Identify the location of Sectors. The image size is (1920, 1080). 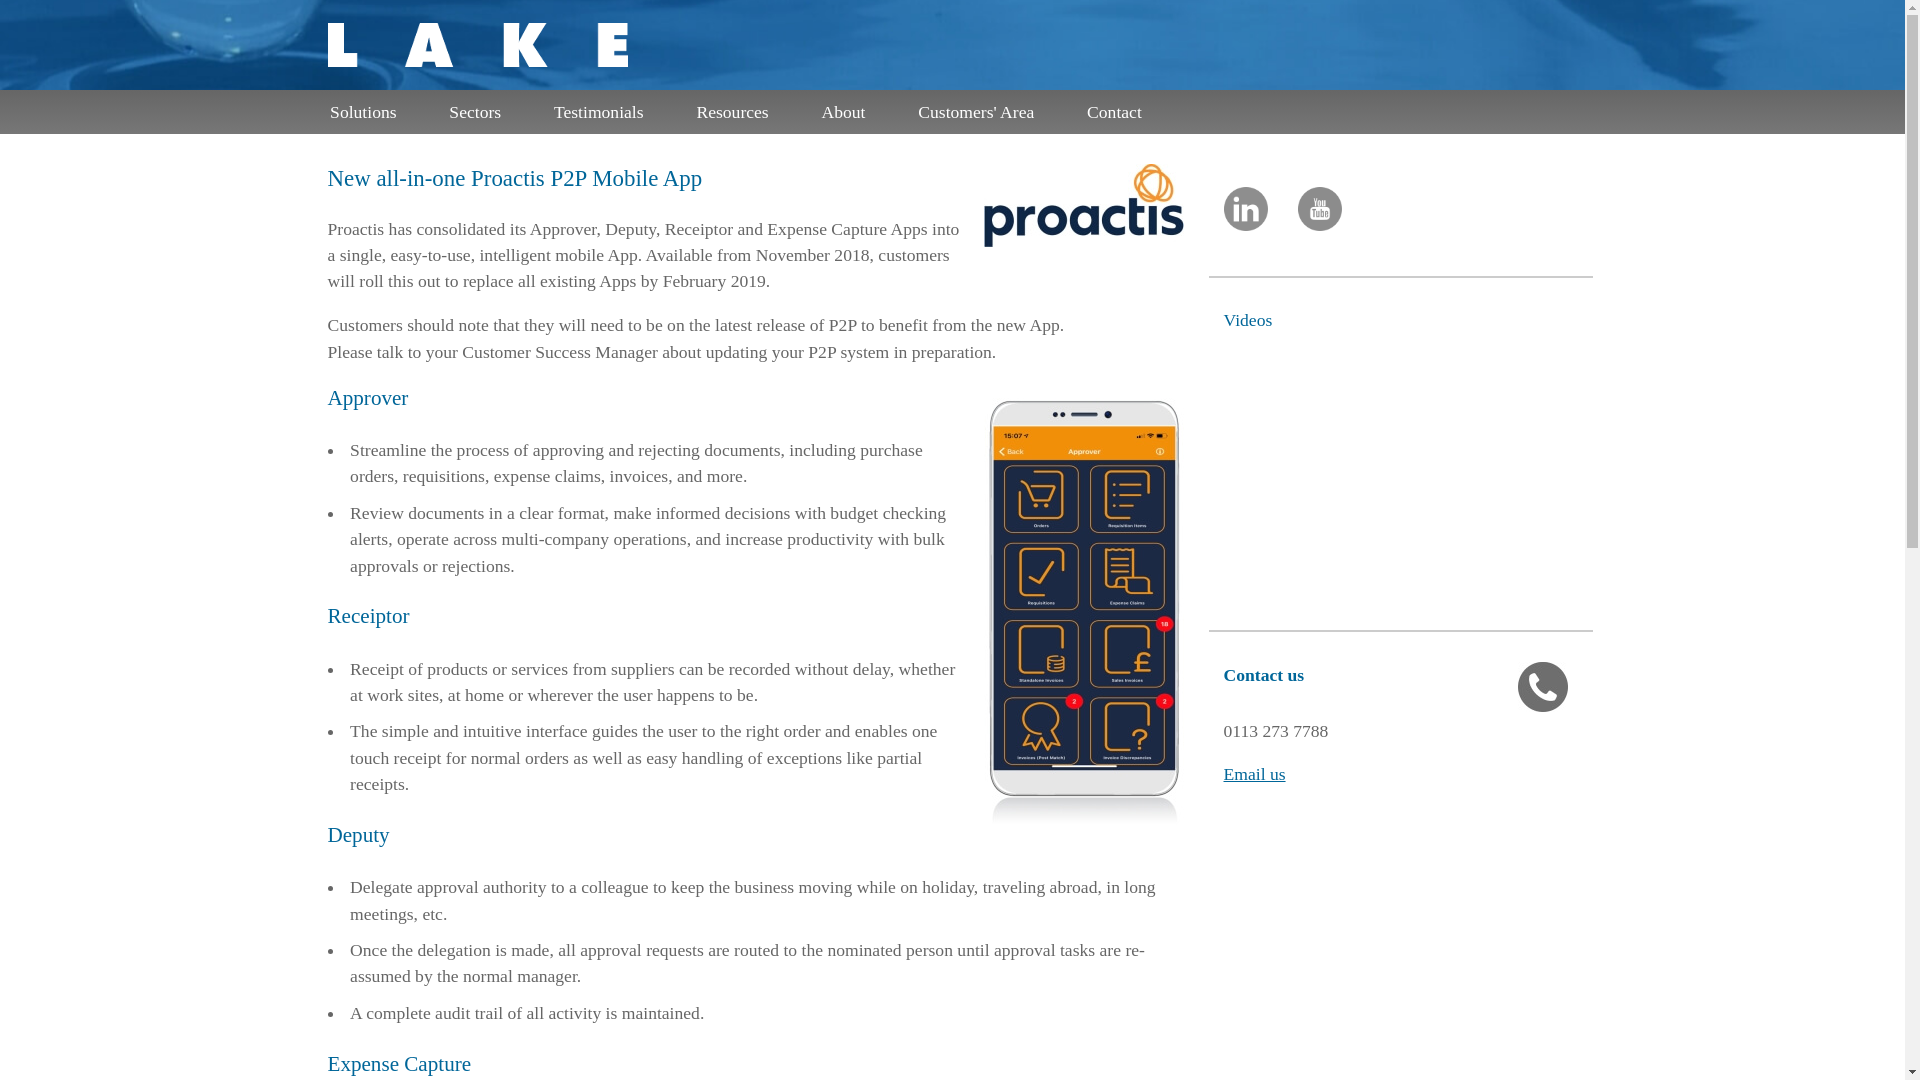
(484, 111).